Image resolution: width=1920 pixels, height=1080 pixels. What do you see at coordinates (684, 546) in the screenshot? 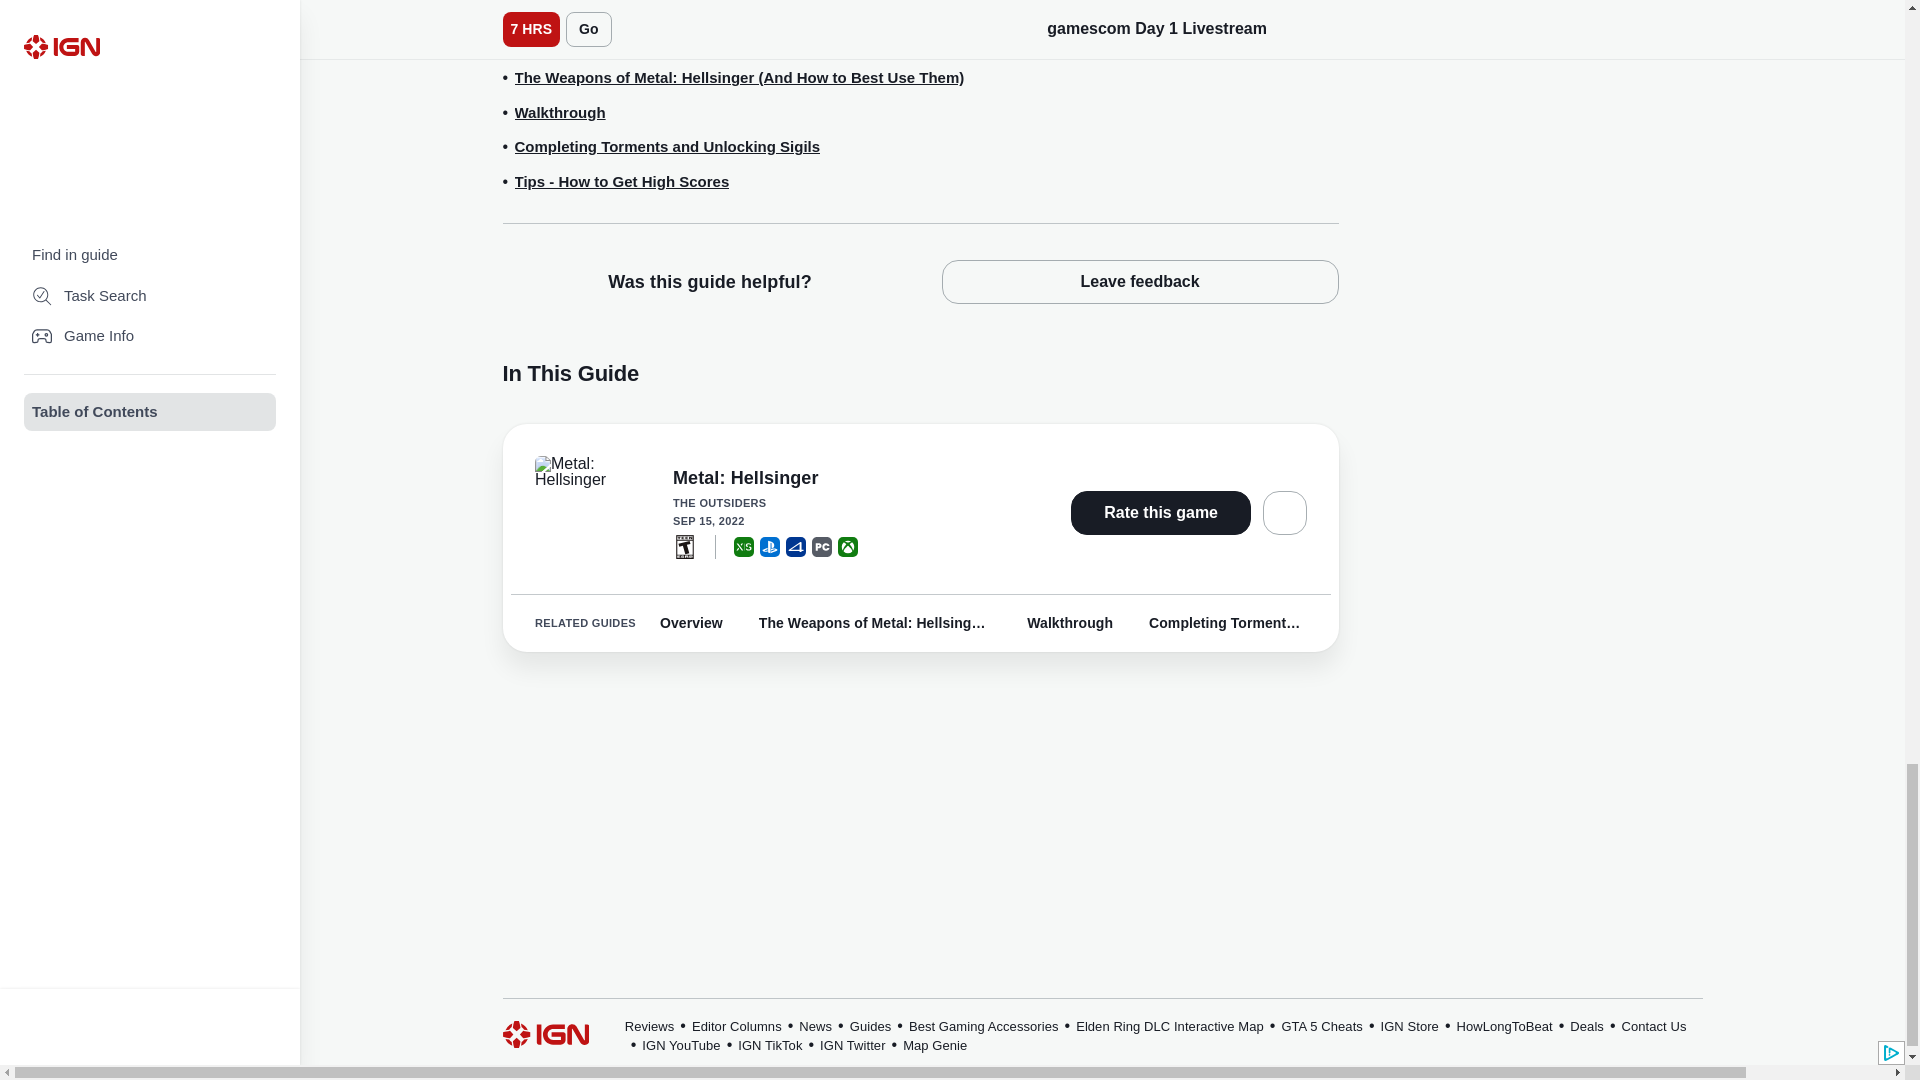
I see `ESRB: T` at bounding box center [684, 546].